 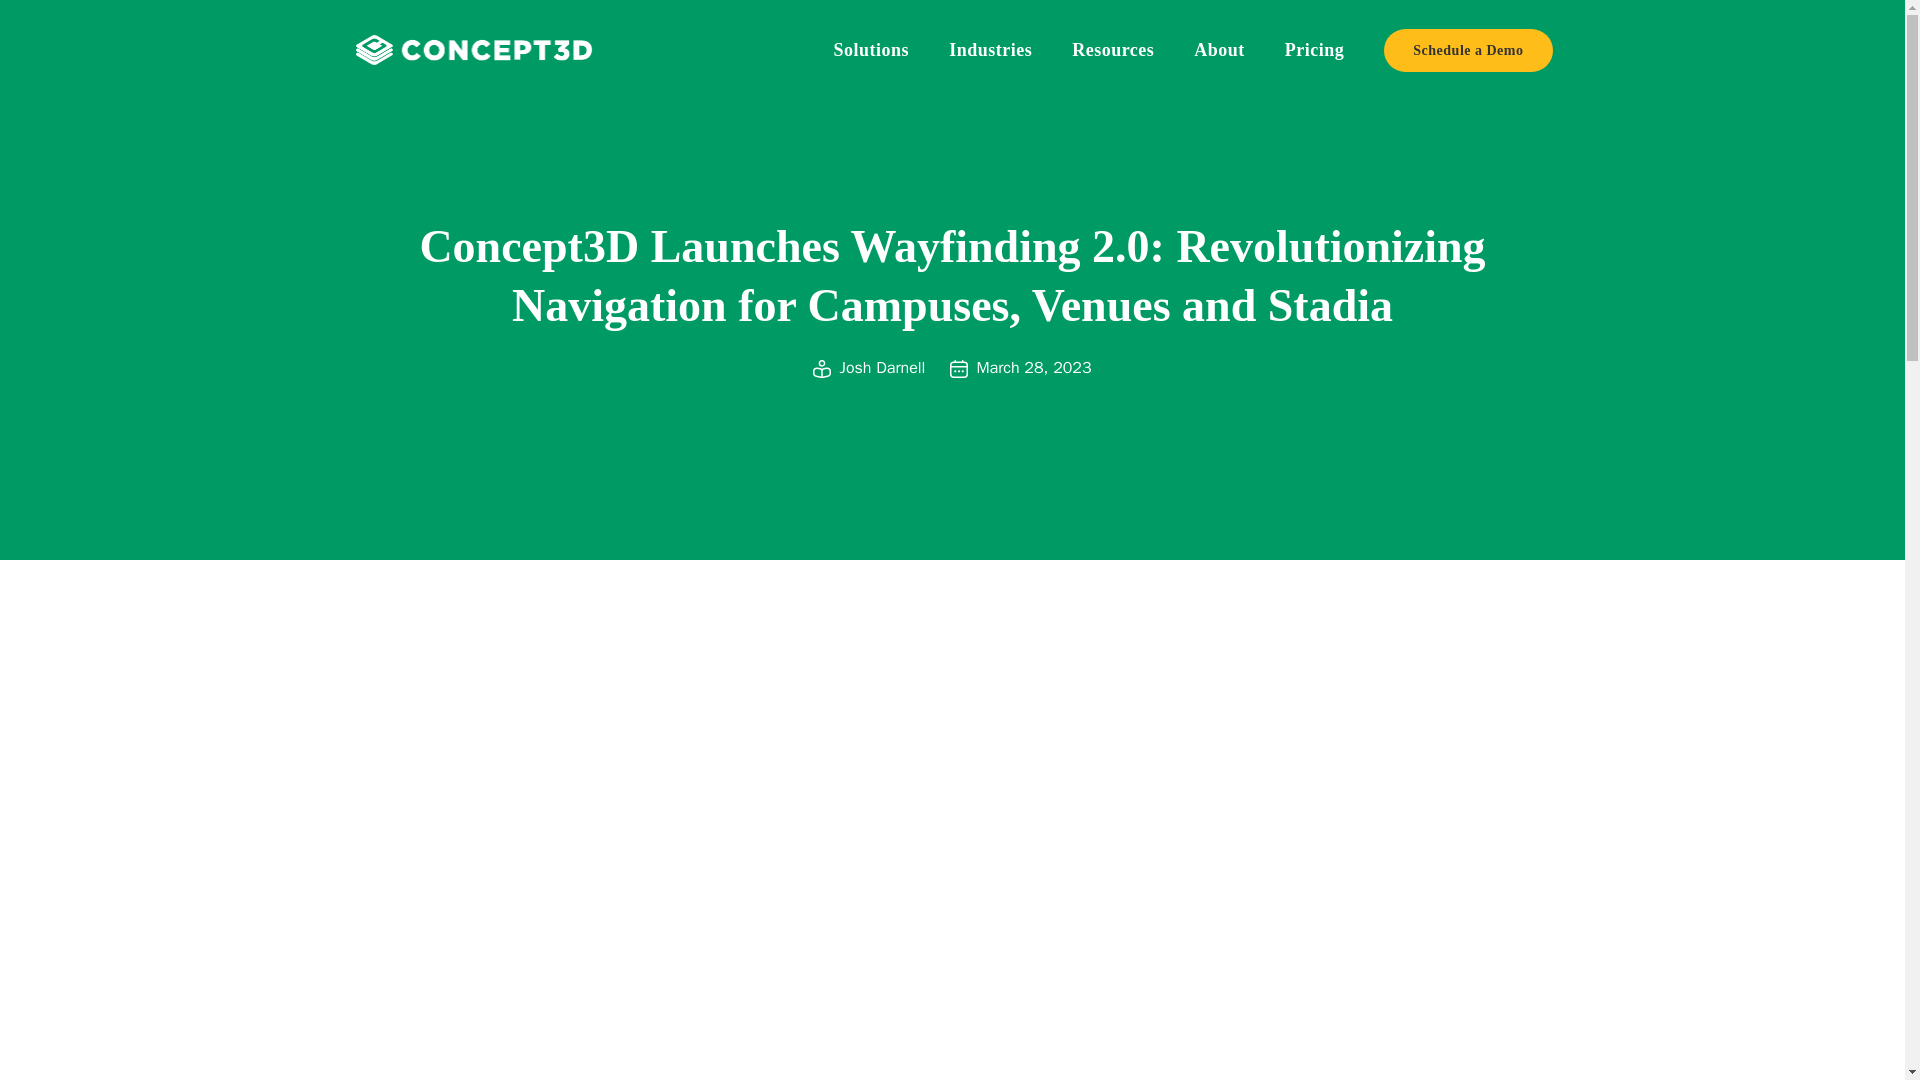 What do you see at coordinates (1219, 50) in the screenshot?
I see `About` at bounding box center [1219, 50].